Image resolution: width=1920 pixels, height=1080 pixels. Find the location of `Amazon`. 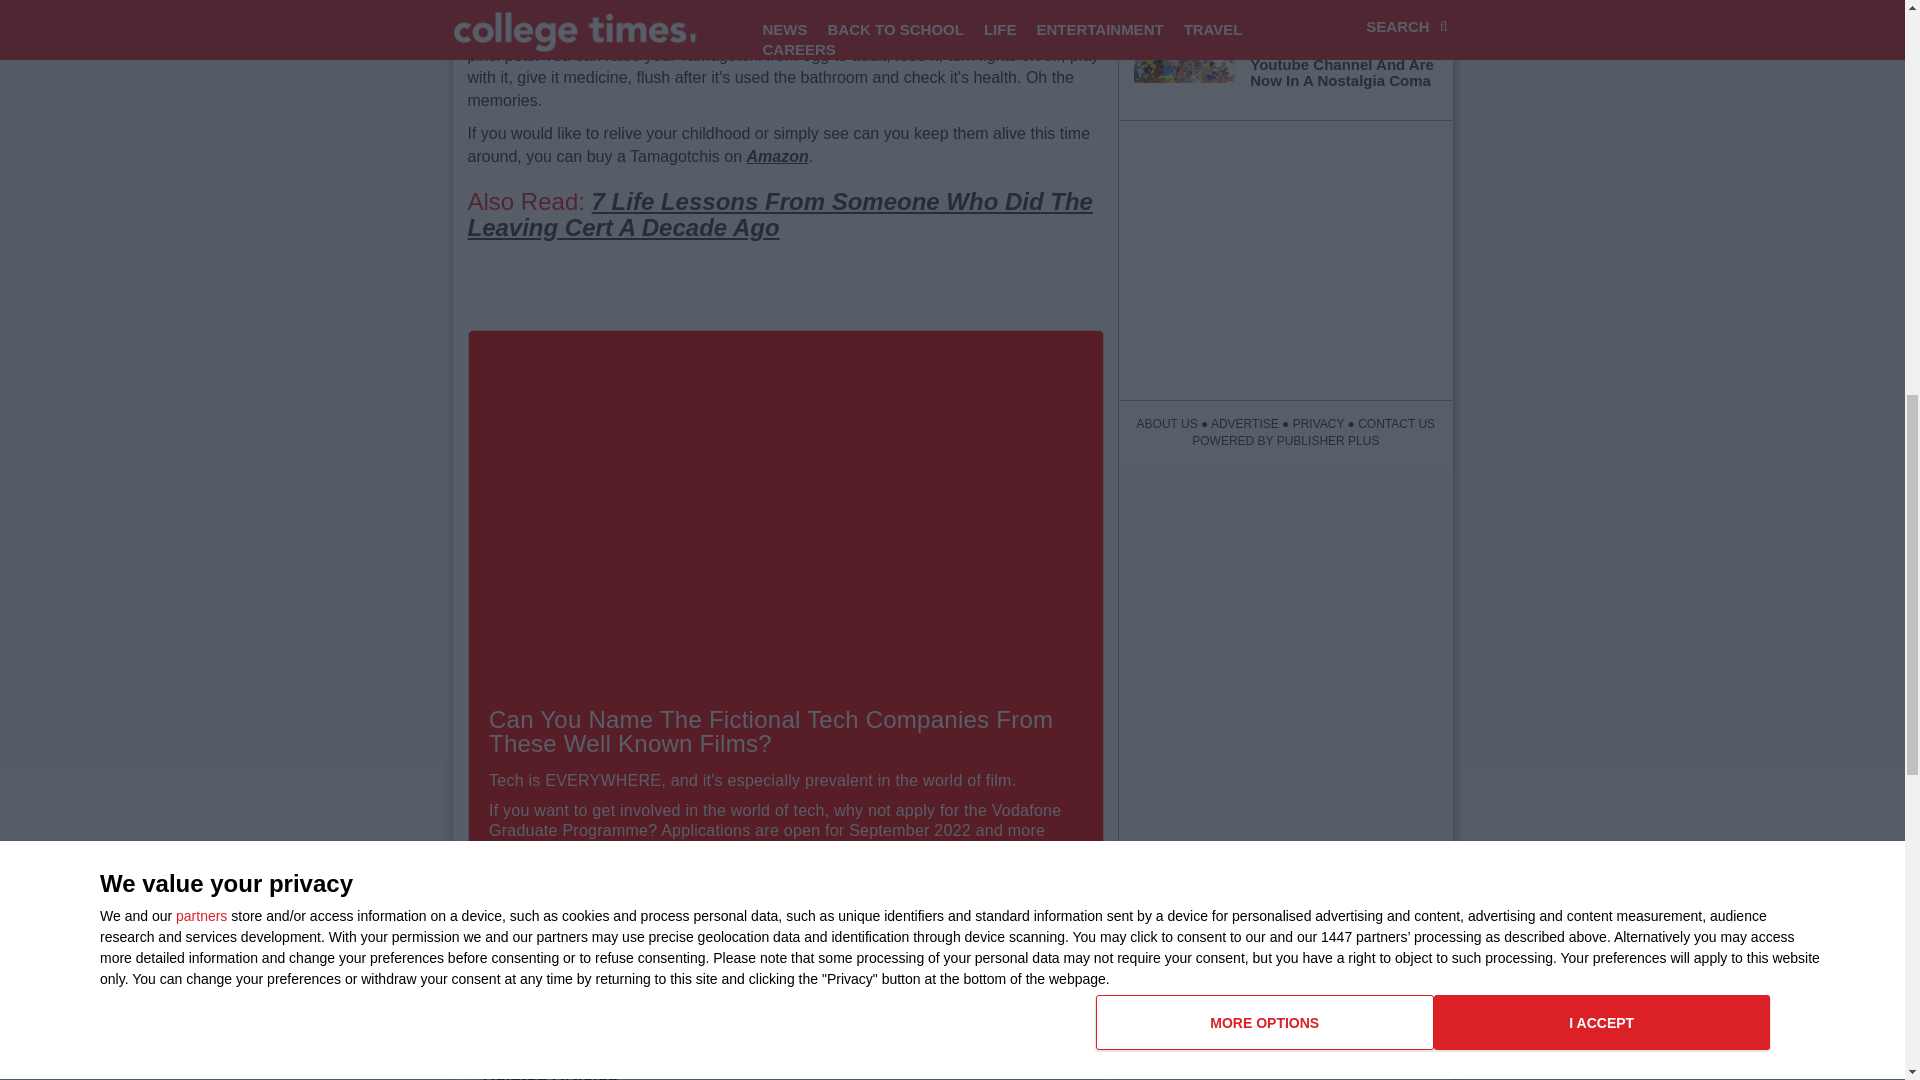

Amazon is located at coordinates (777, 156).